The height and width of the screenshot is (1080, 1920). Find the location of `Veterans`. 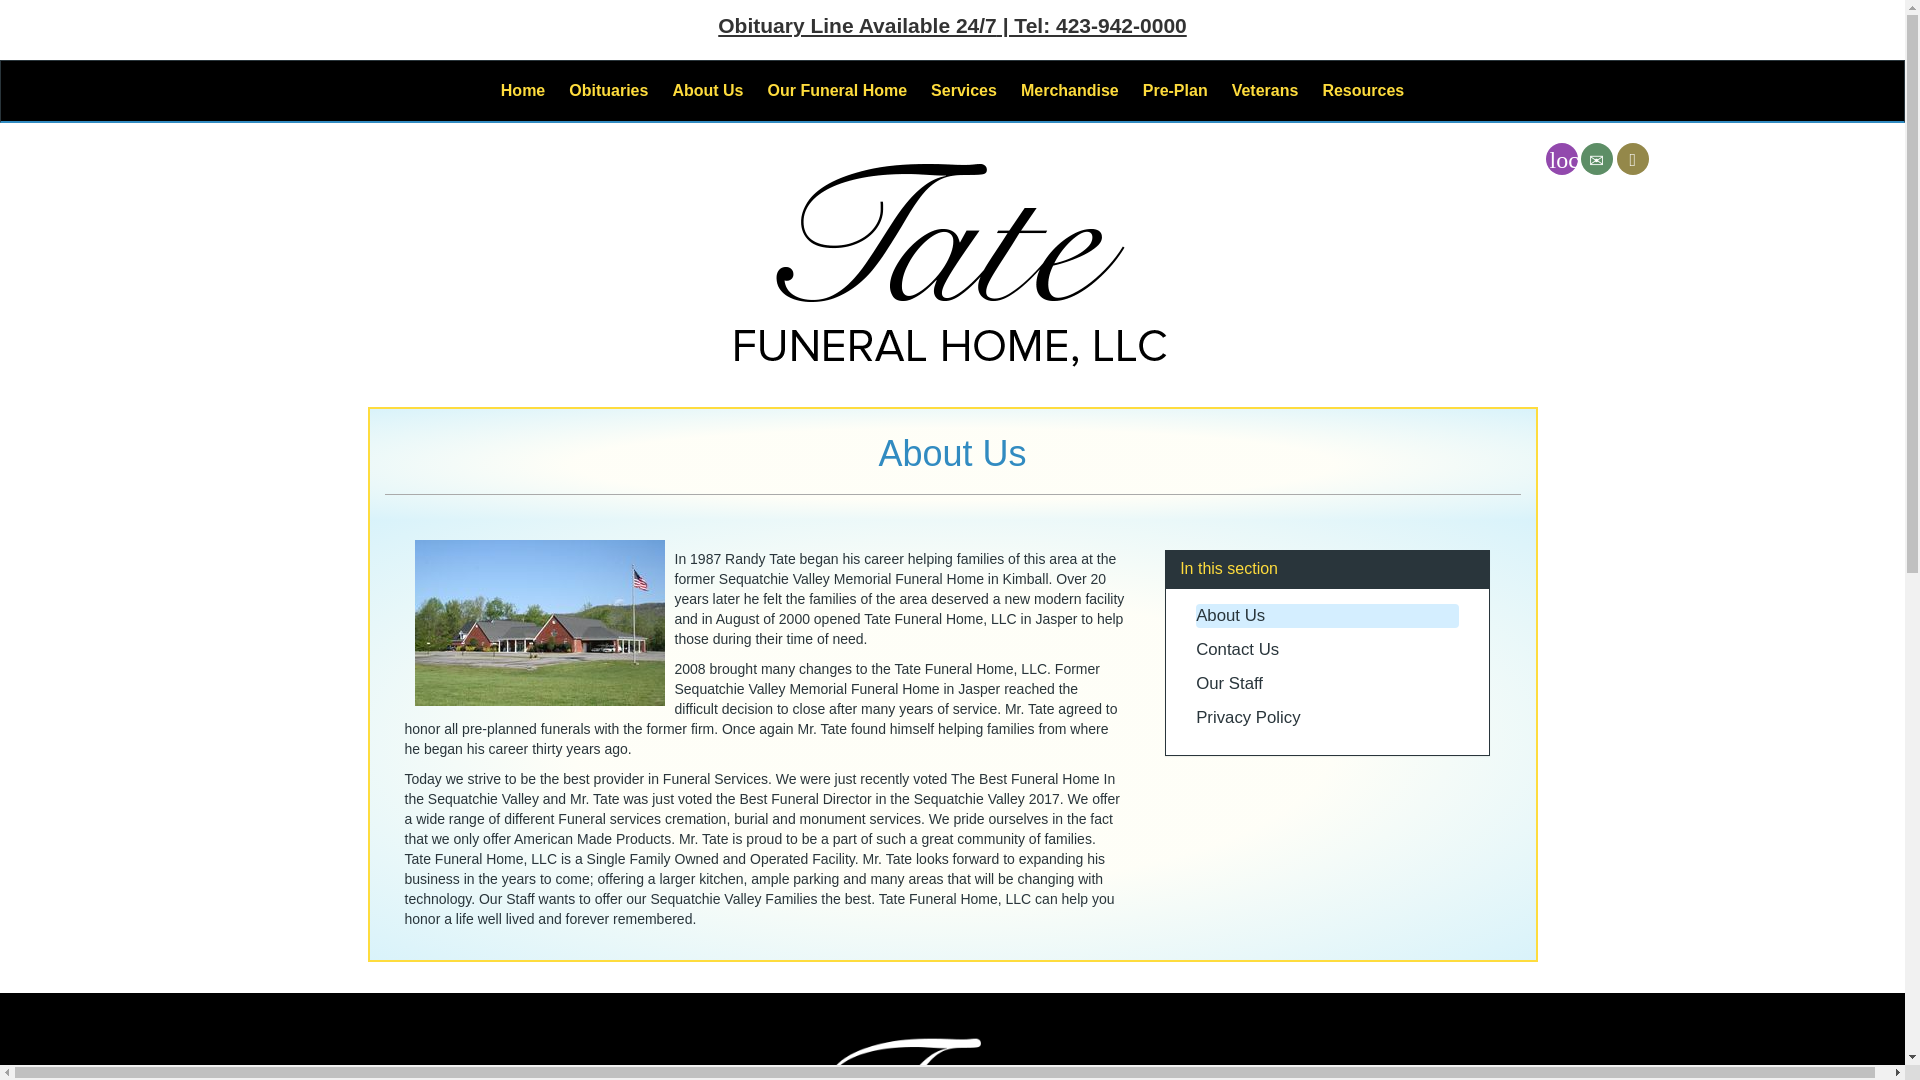

Veterans is located at coordinates (1265, 90).